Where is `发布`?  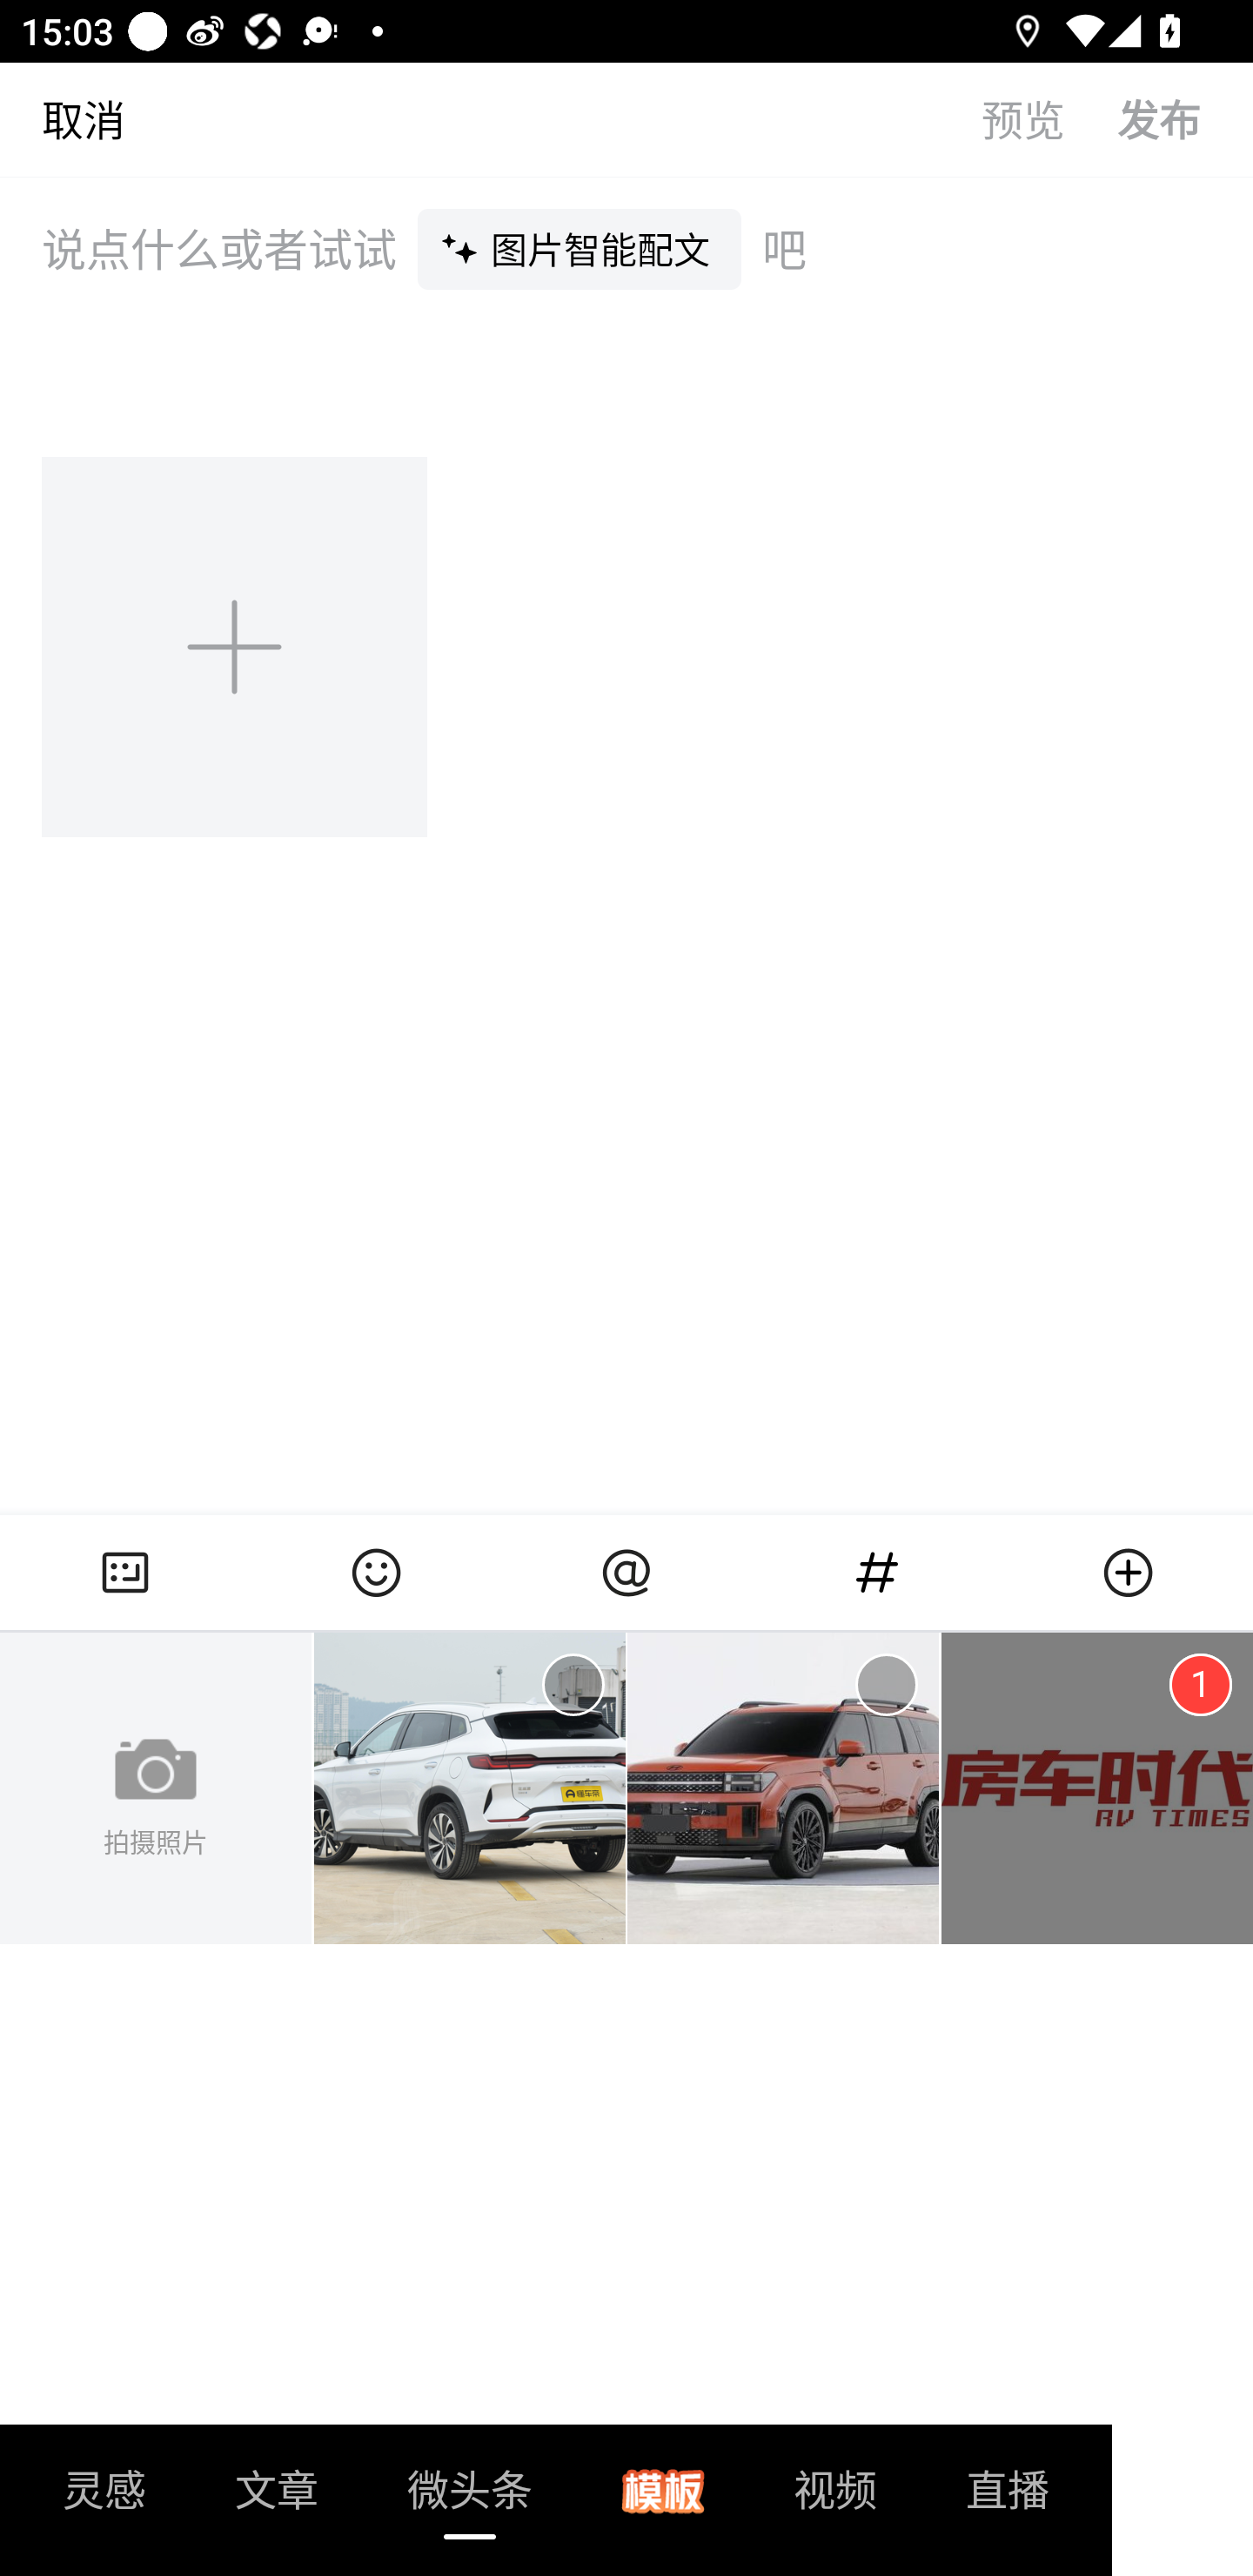
发布 is located at coordinates (1185, 118).